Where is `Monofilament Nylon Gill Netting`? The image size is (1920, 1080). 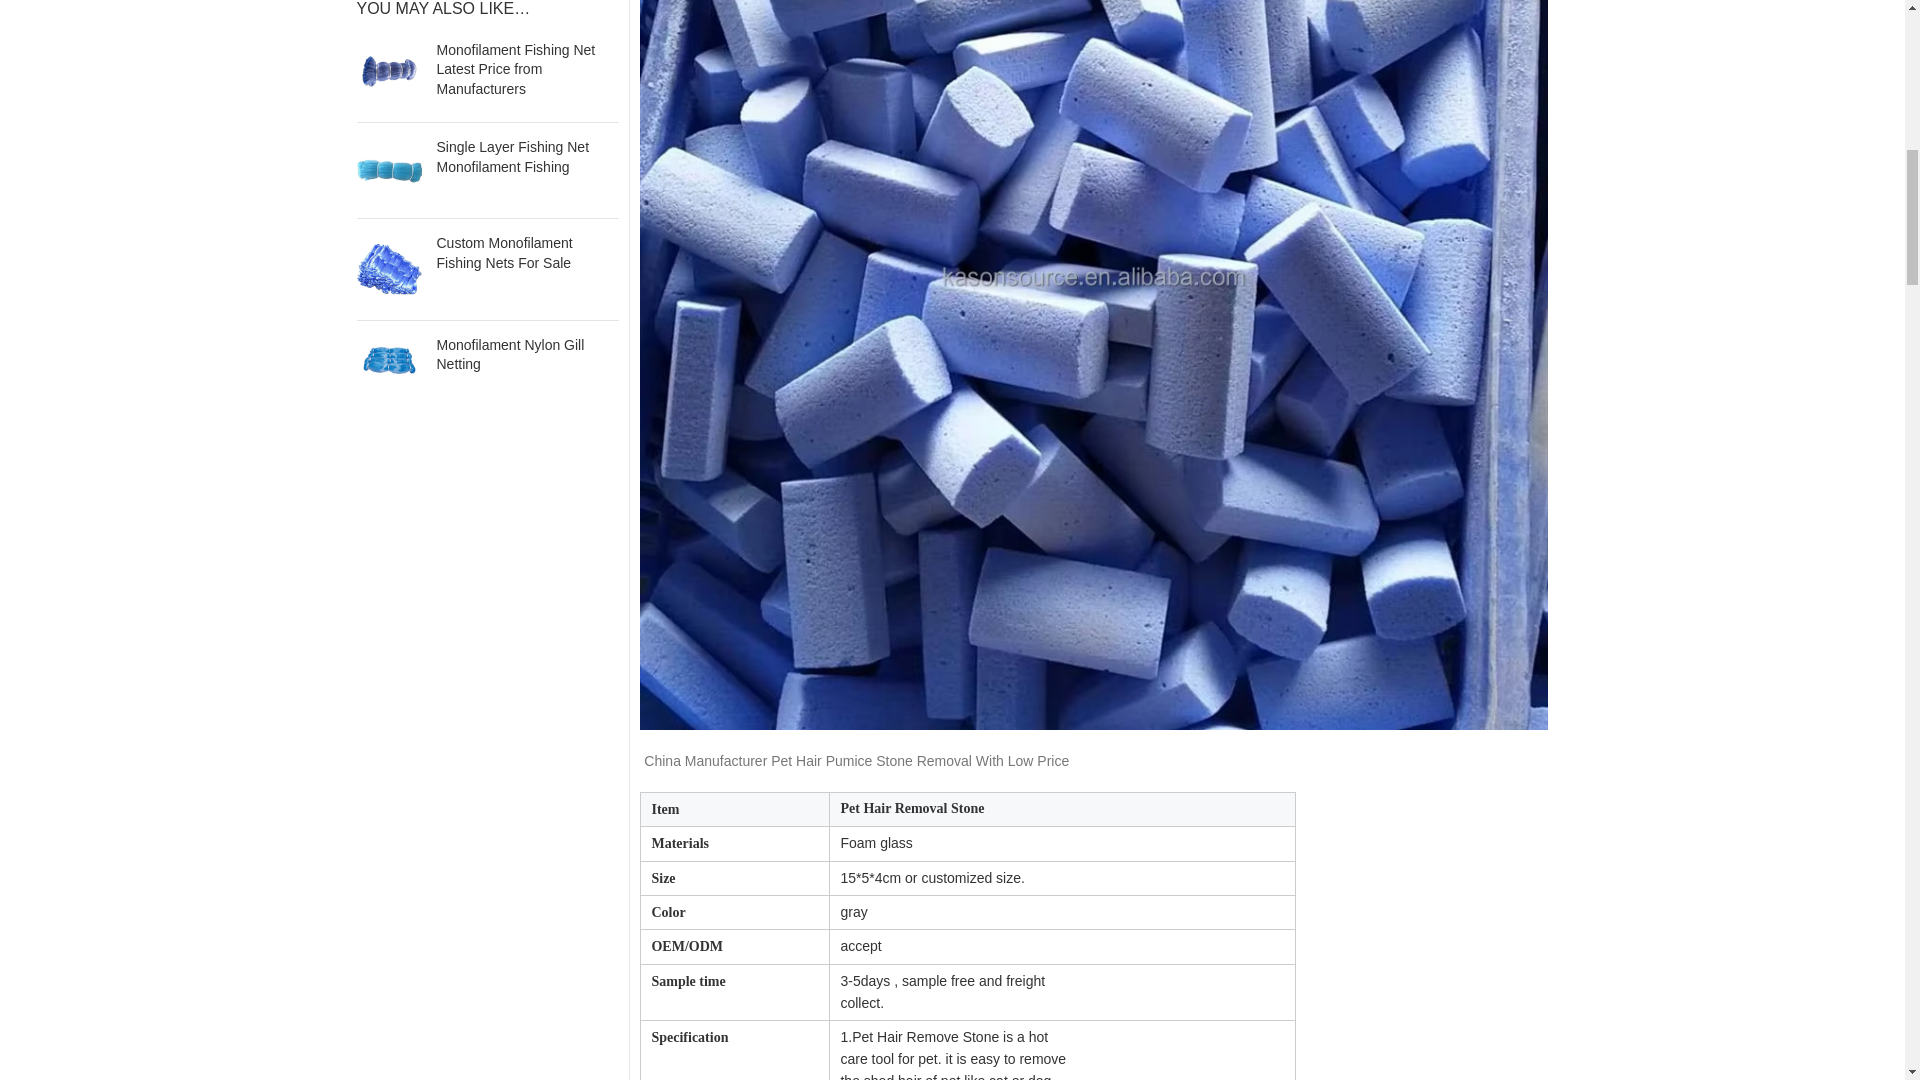 Monofilament Nylon Gill Netting is located at coordinates (388, 360).